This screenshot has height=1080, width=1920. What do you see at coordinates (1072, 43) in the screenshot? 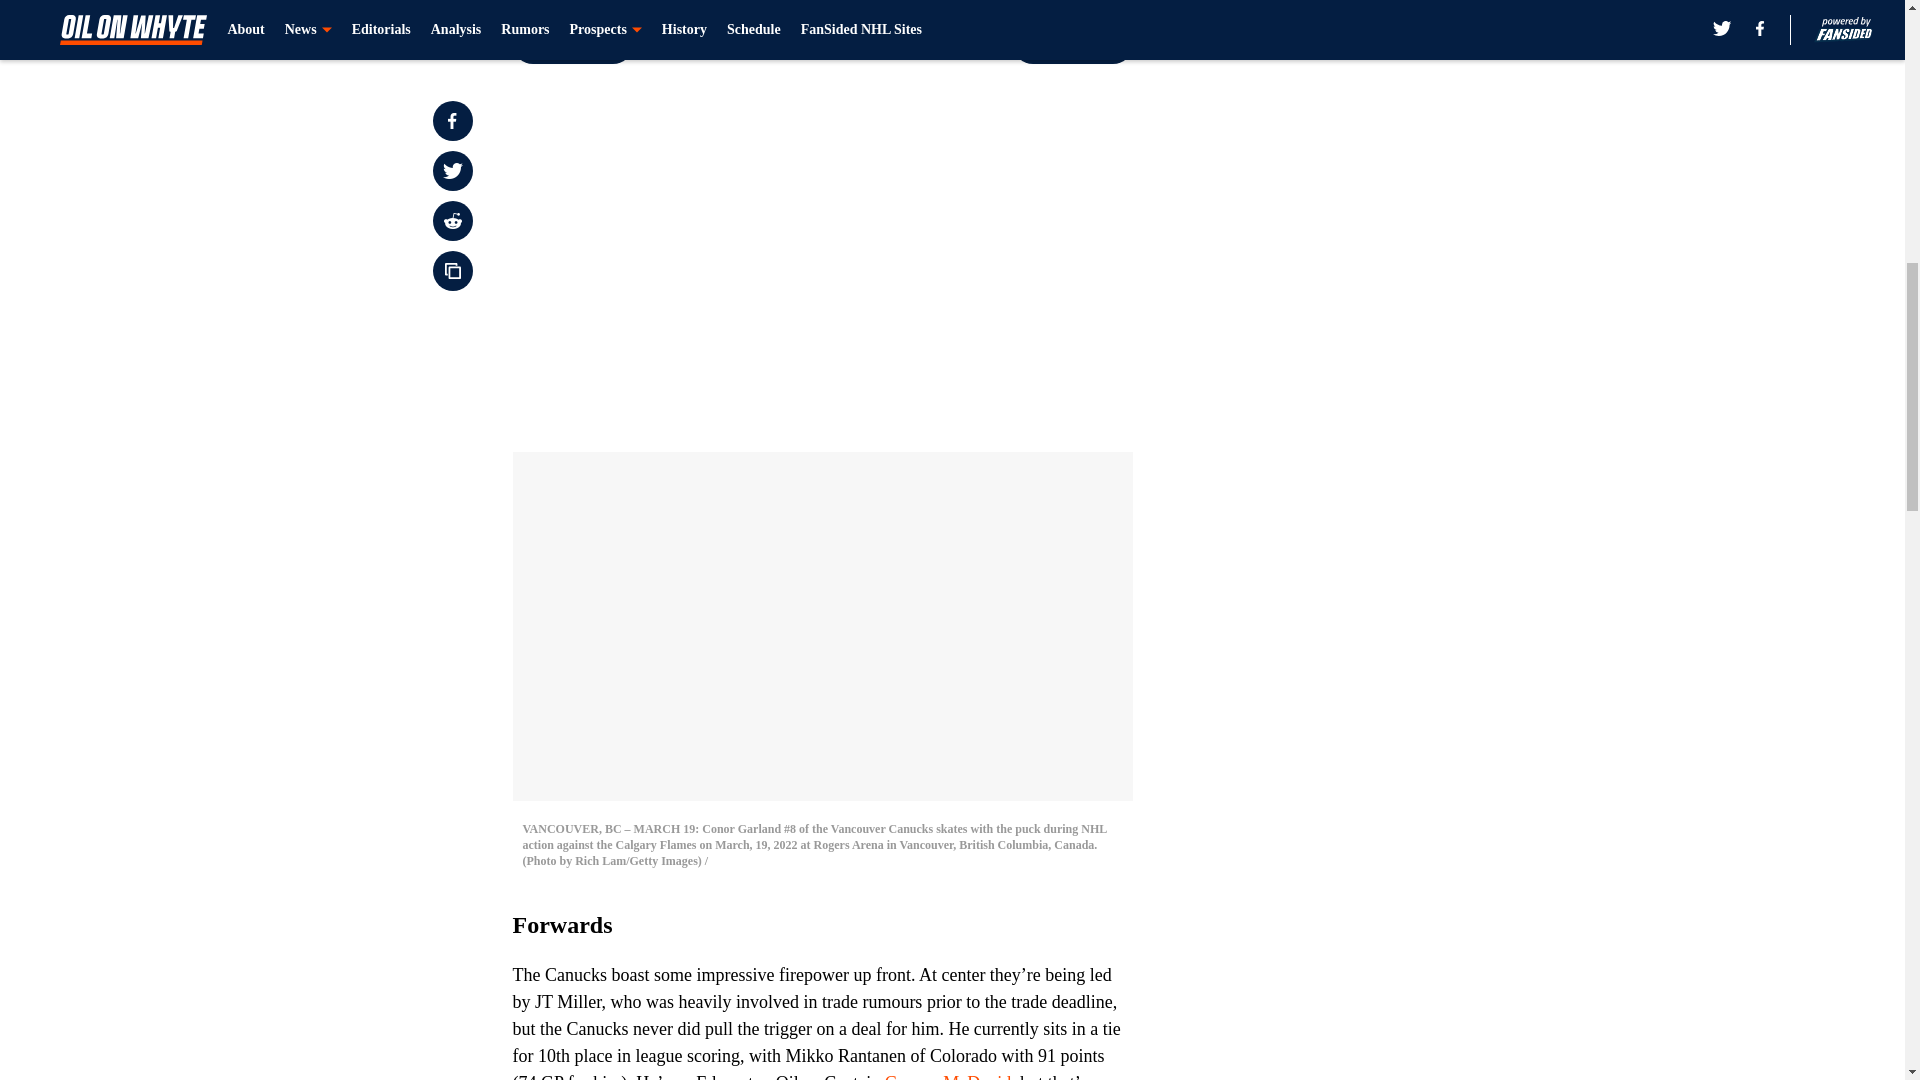
I see `Next` at bounding box center [1072, 43].